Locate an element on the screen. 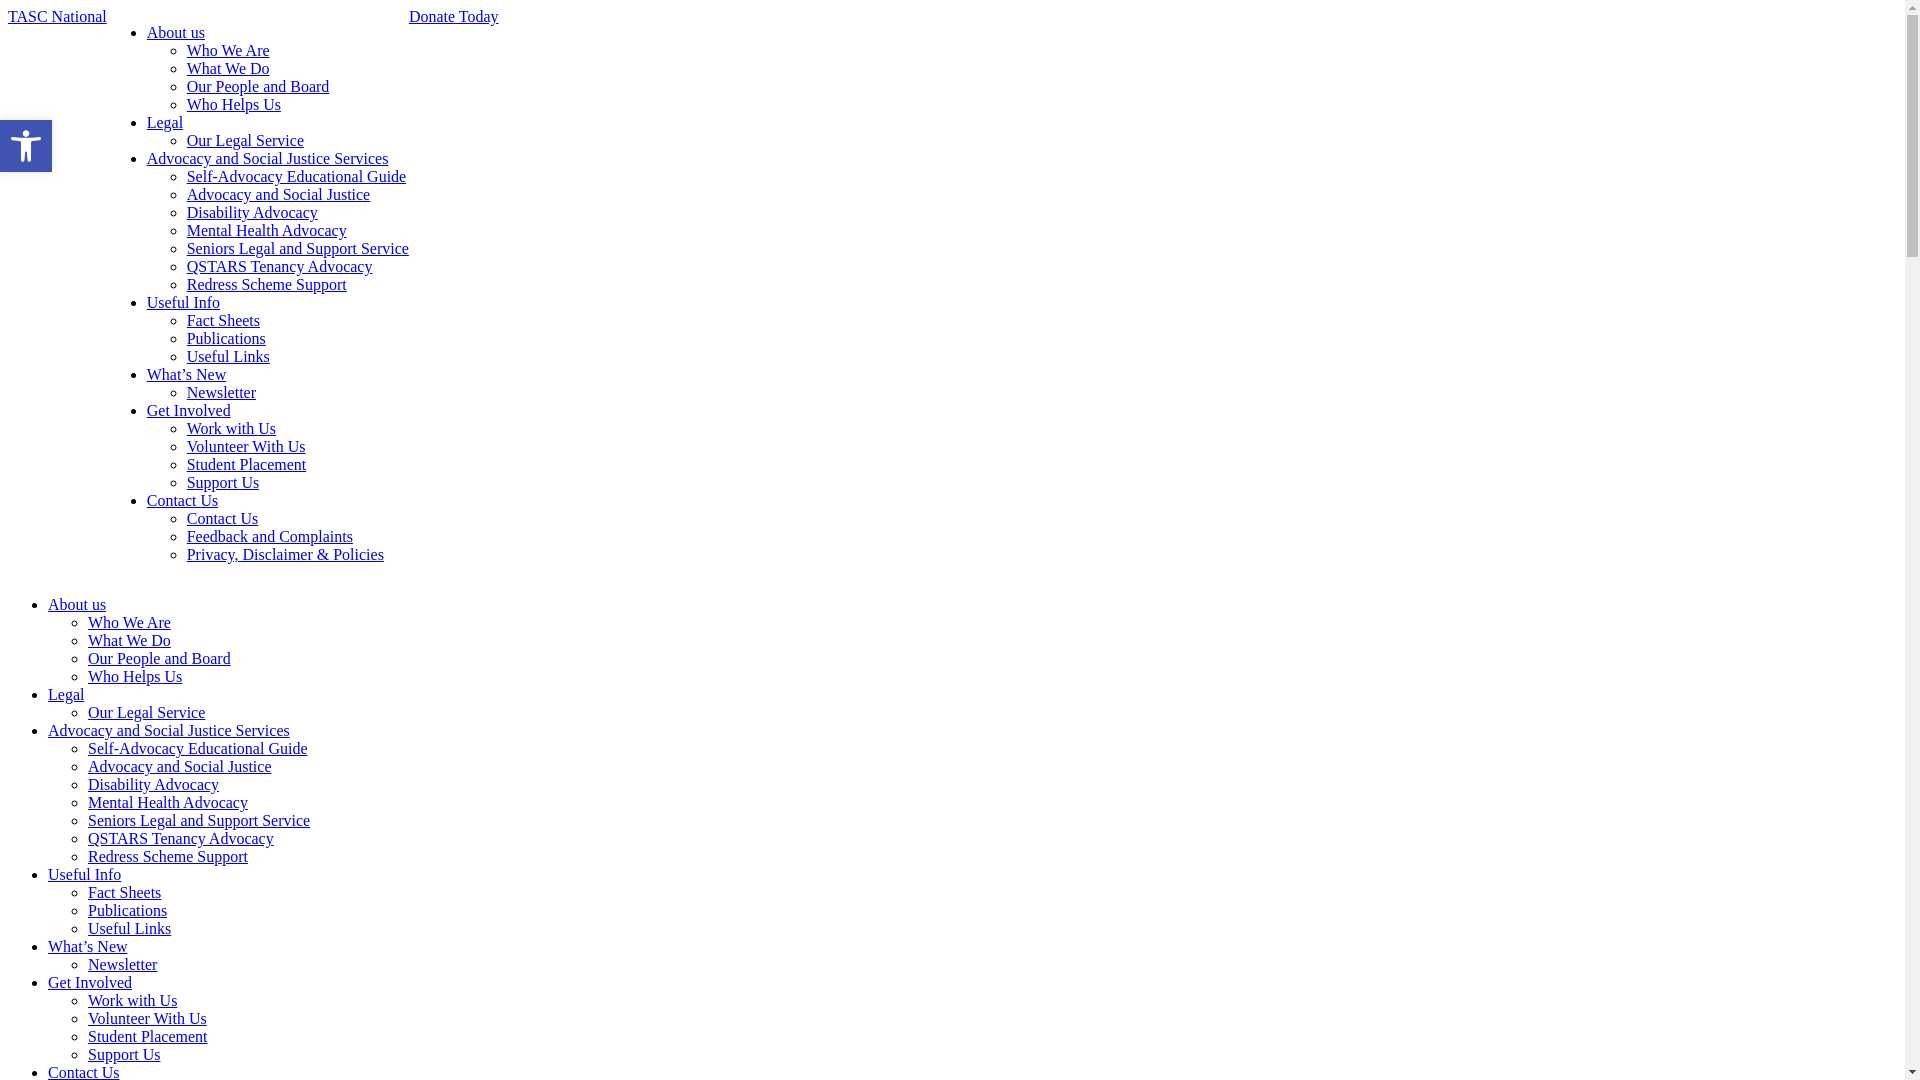  Disability Advocacy is located at coordinates (252, 212).